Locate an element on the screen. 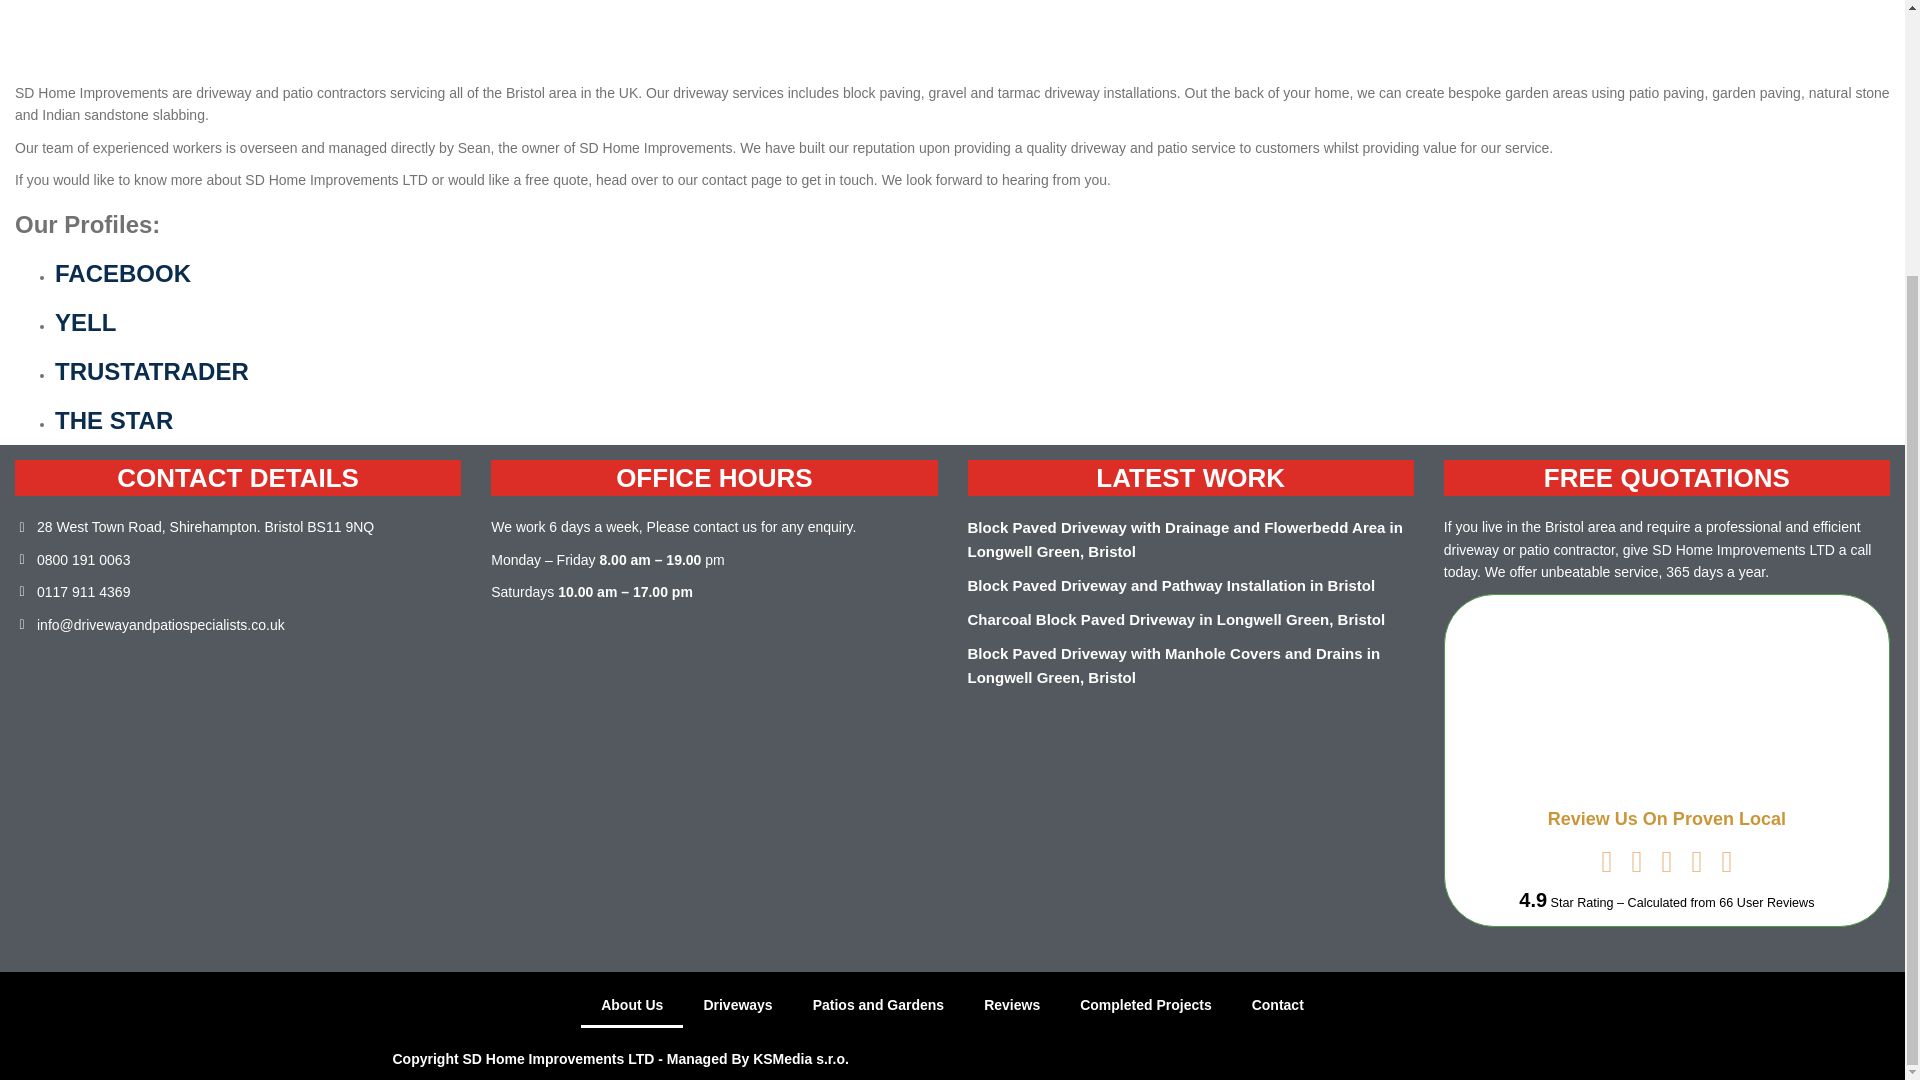  View Reviews Of SD Home Improvements is located at coordinates (1766, 903).